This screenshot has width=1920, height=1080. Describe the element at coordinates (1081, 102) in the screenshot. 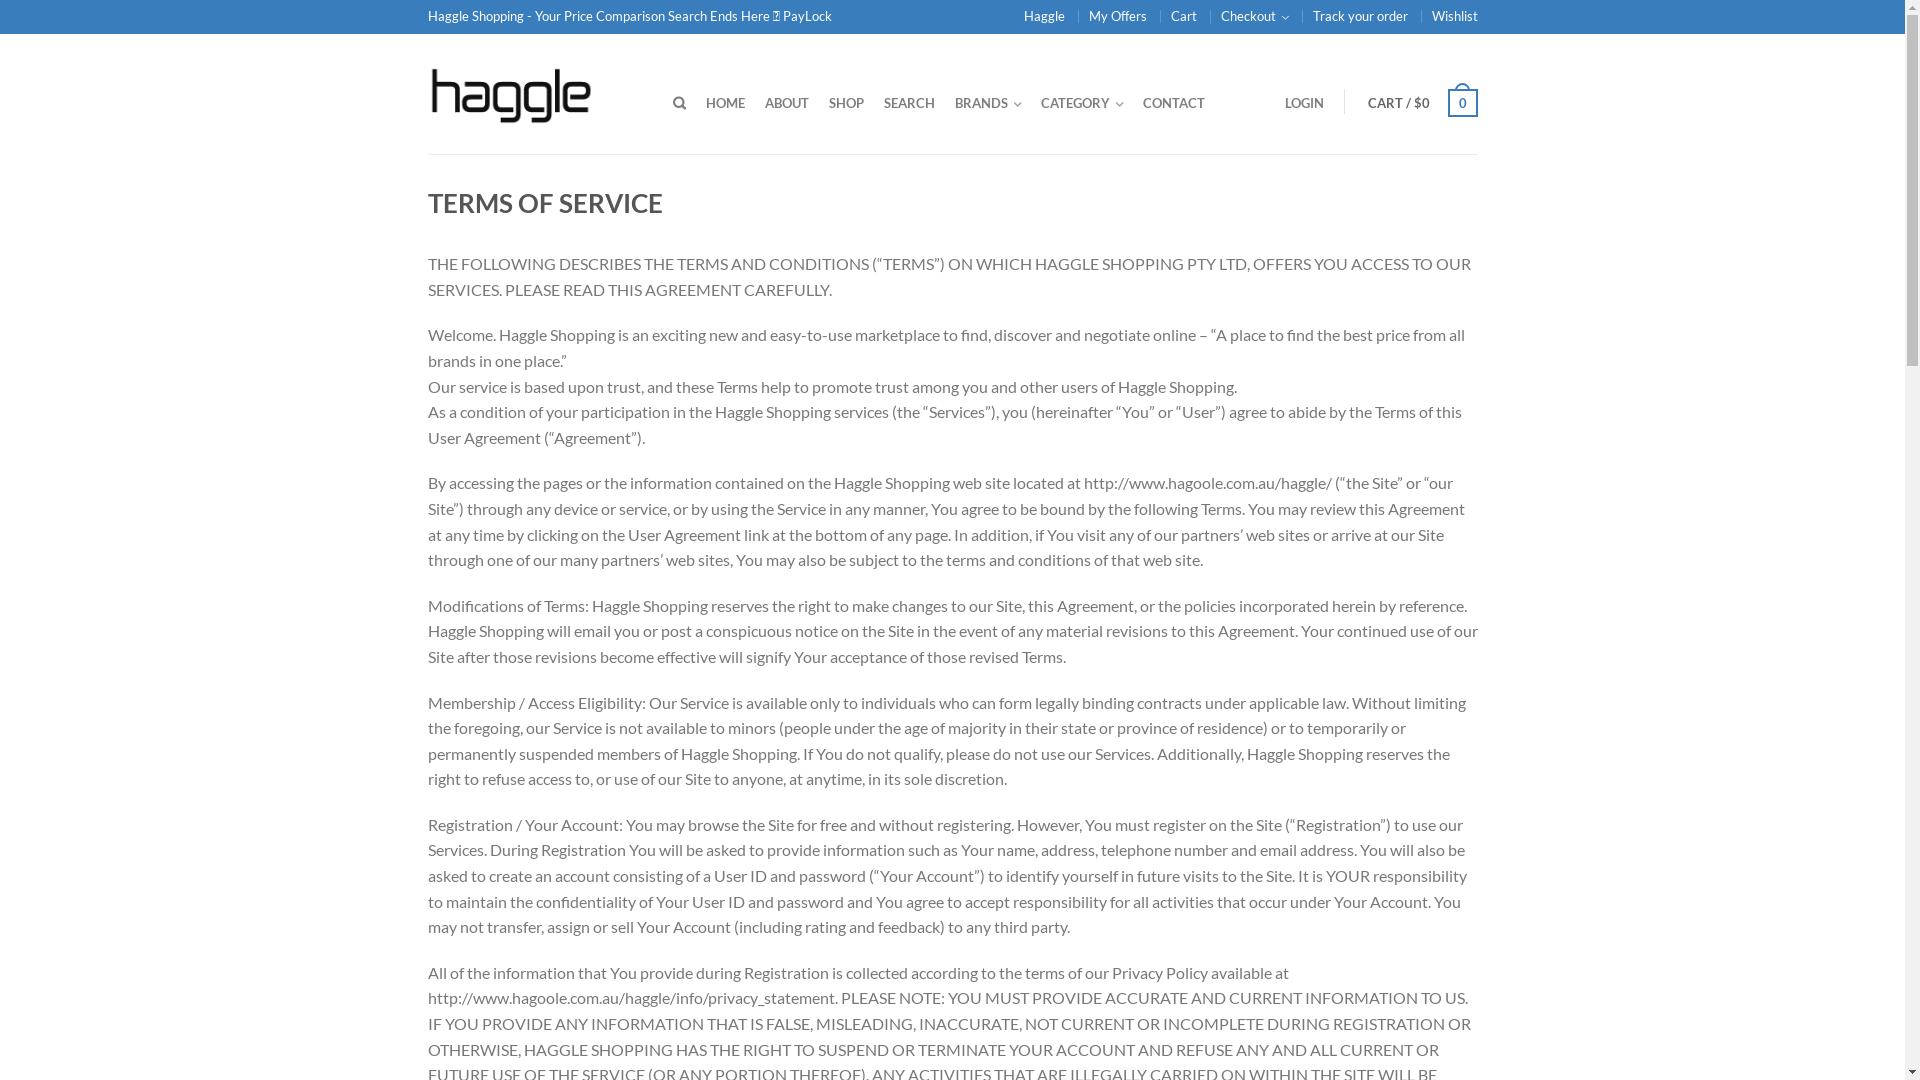

I see `CATEGORY` at that location.